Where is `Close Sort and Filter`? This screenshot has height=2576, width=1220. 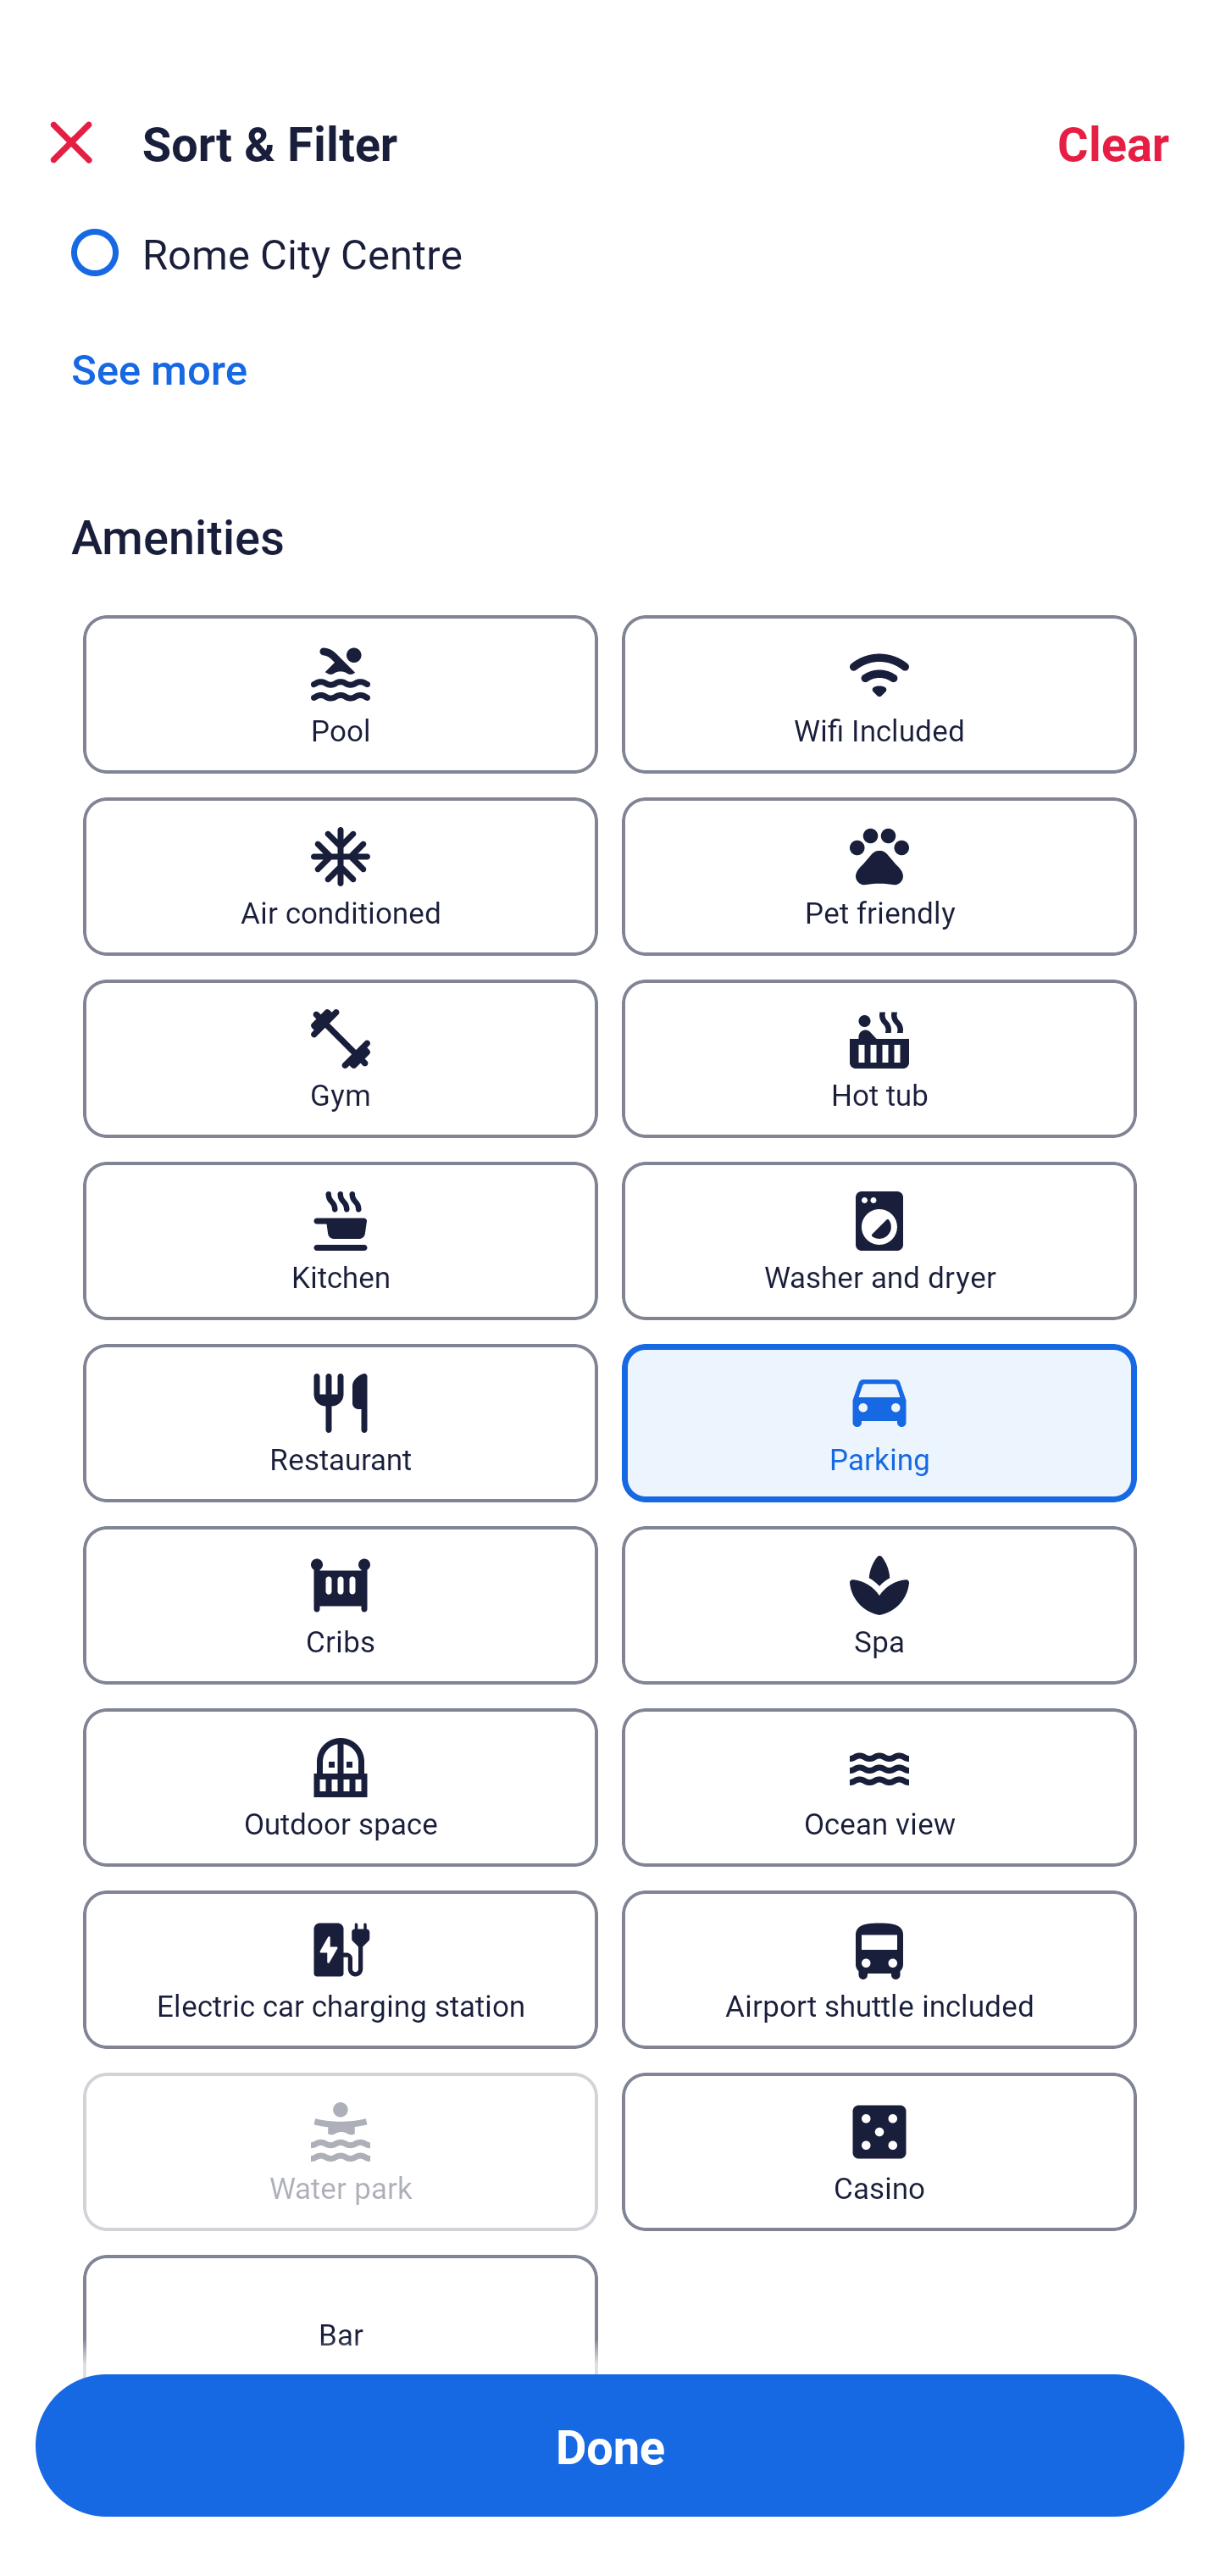
Close Sort and Filter is located at coordinates (71, 142).